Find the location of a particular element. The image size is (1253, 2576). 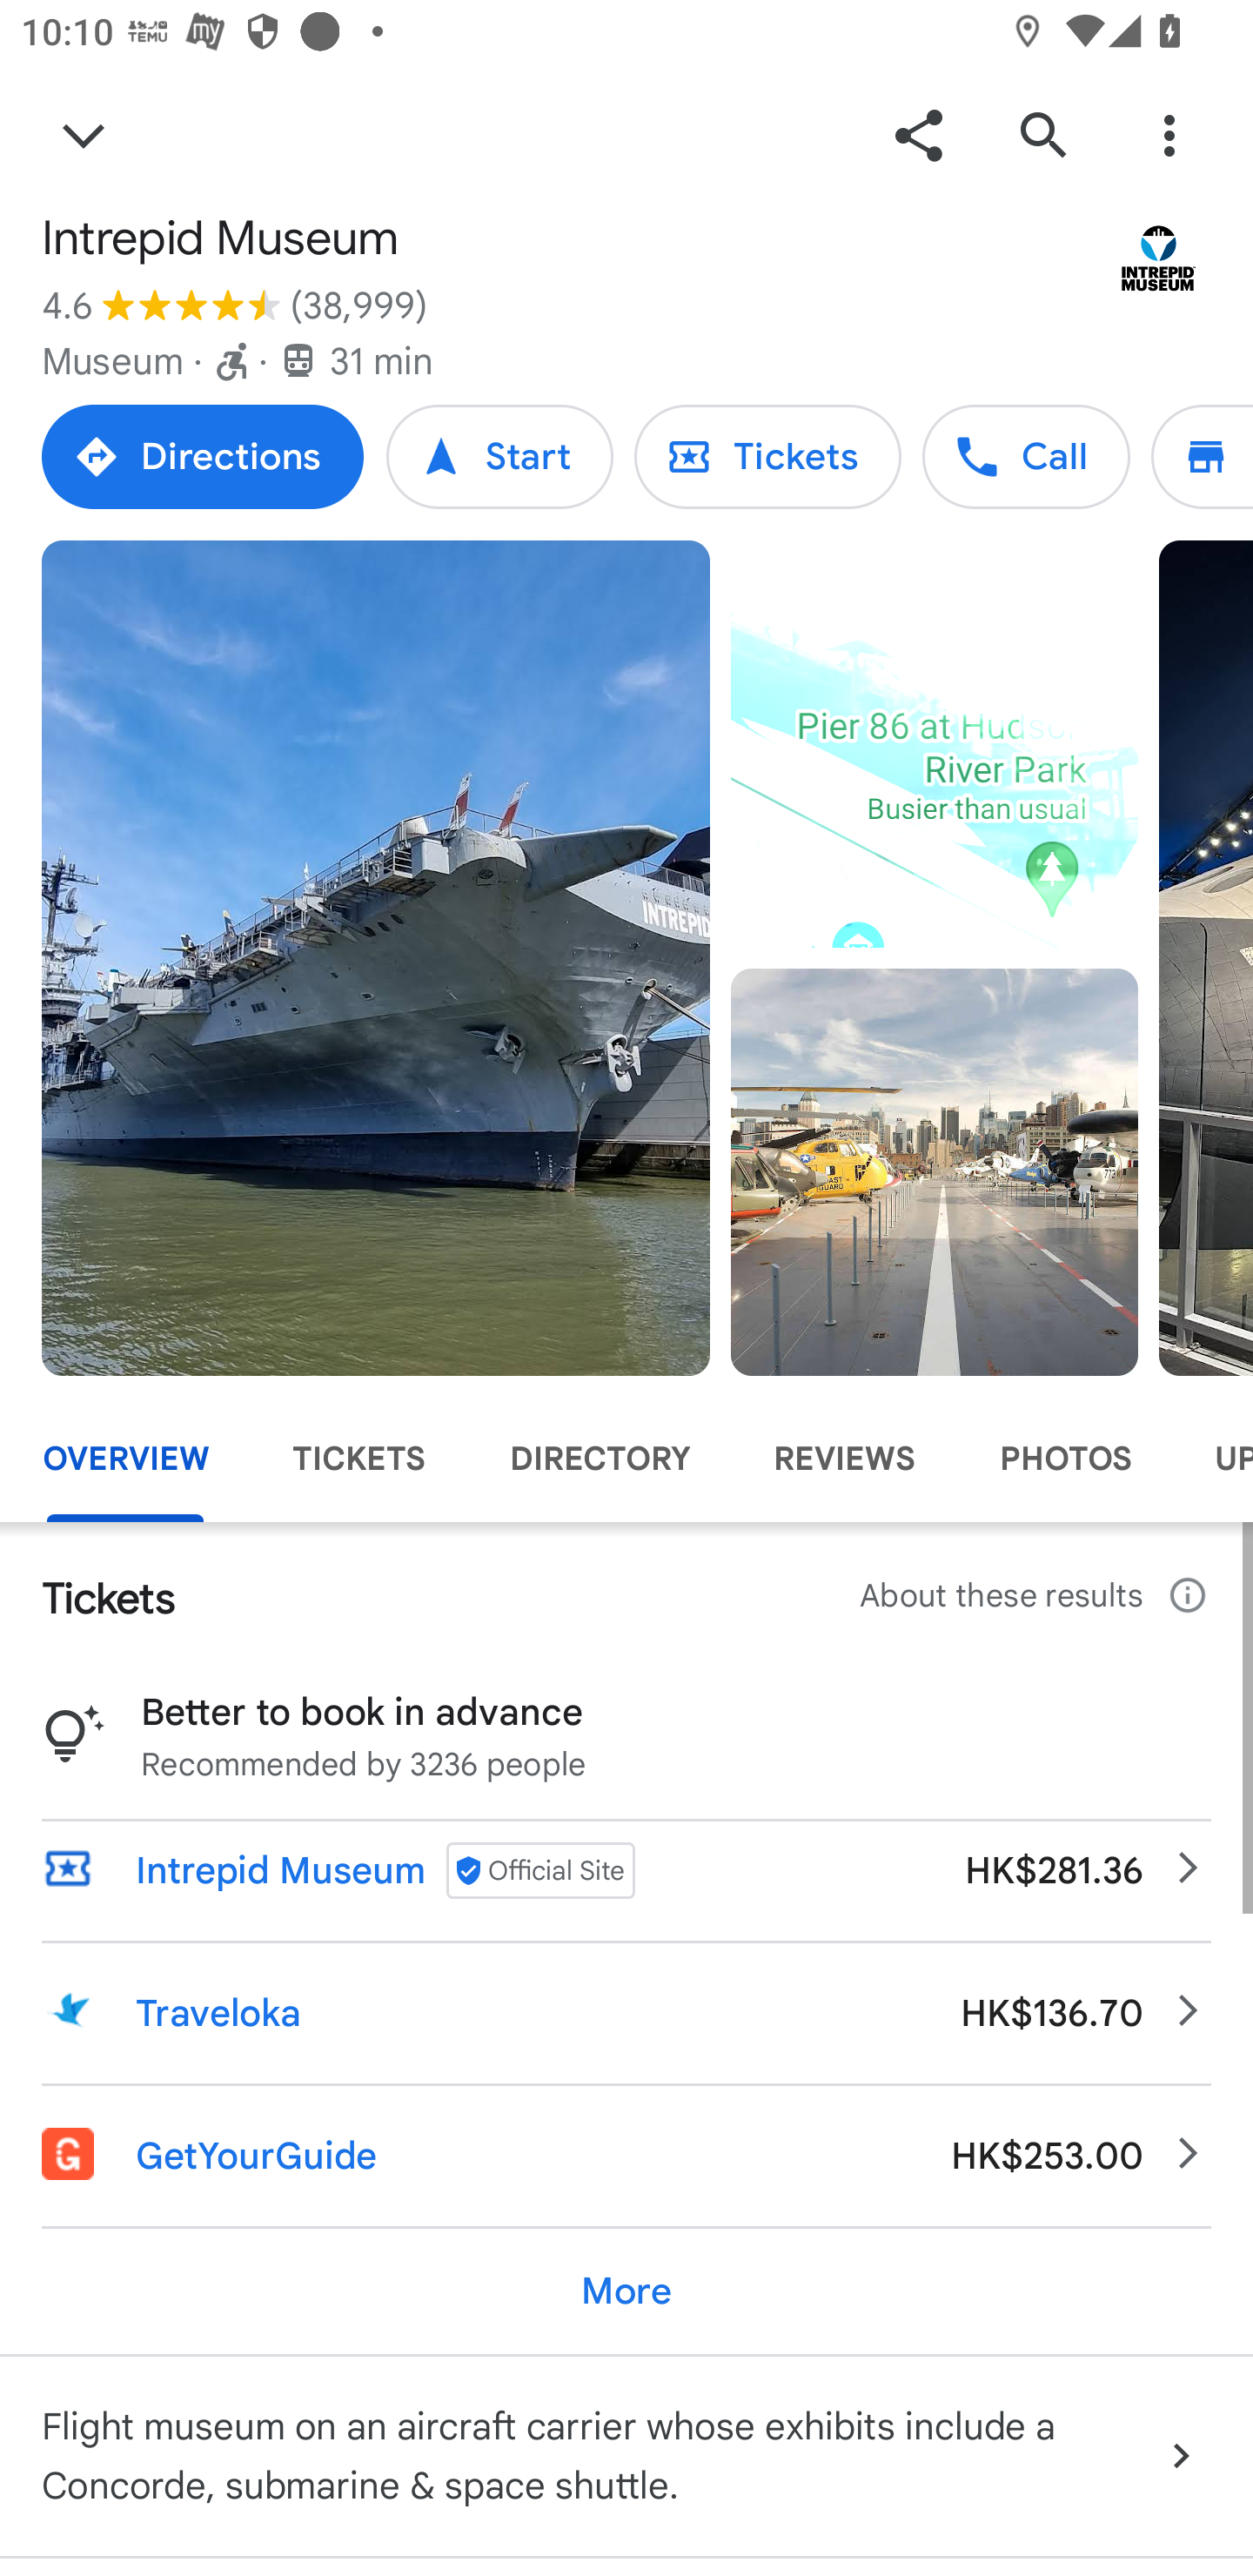

Back to Search is located at coordinates (84, 134).